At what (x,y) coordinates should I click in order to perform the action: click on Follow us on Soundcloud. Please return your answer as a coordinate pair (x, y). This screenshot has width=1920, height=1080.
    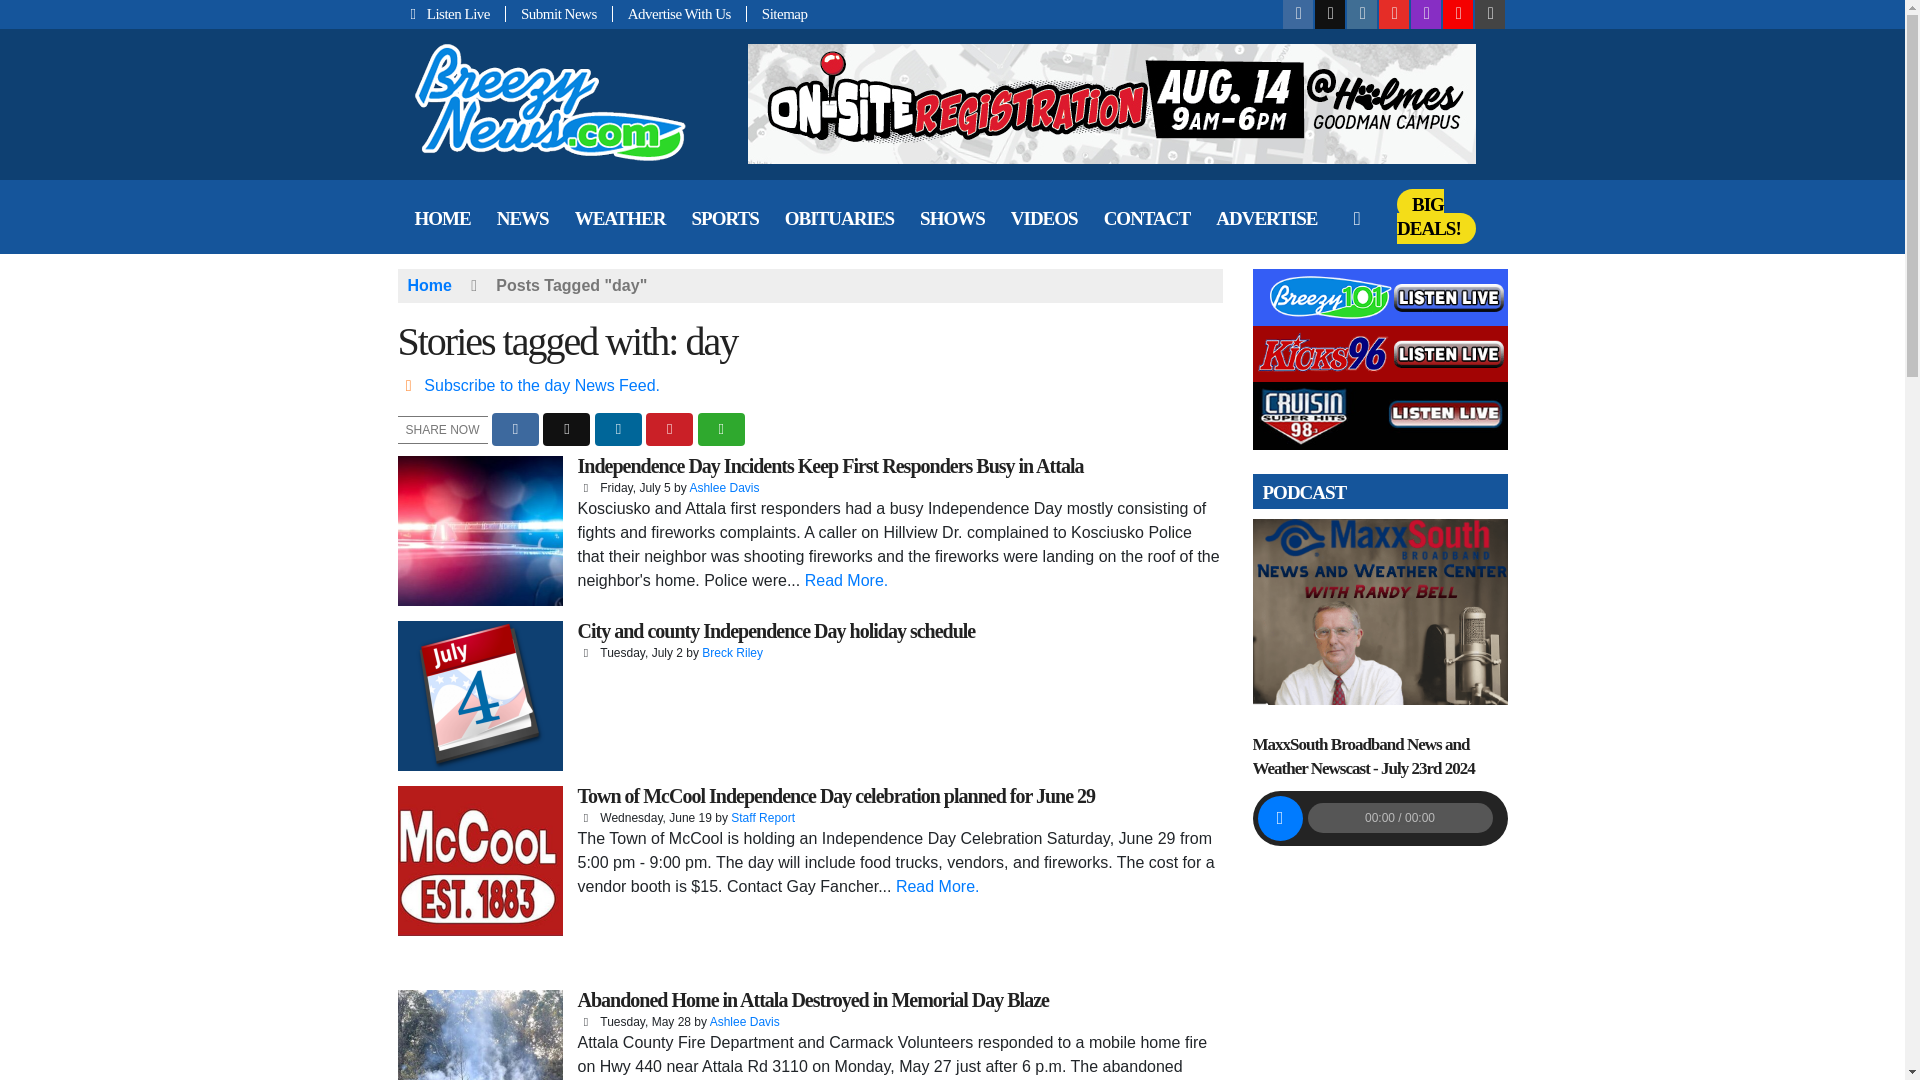
    Looking at the image, I should click on (1458, 14).